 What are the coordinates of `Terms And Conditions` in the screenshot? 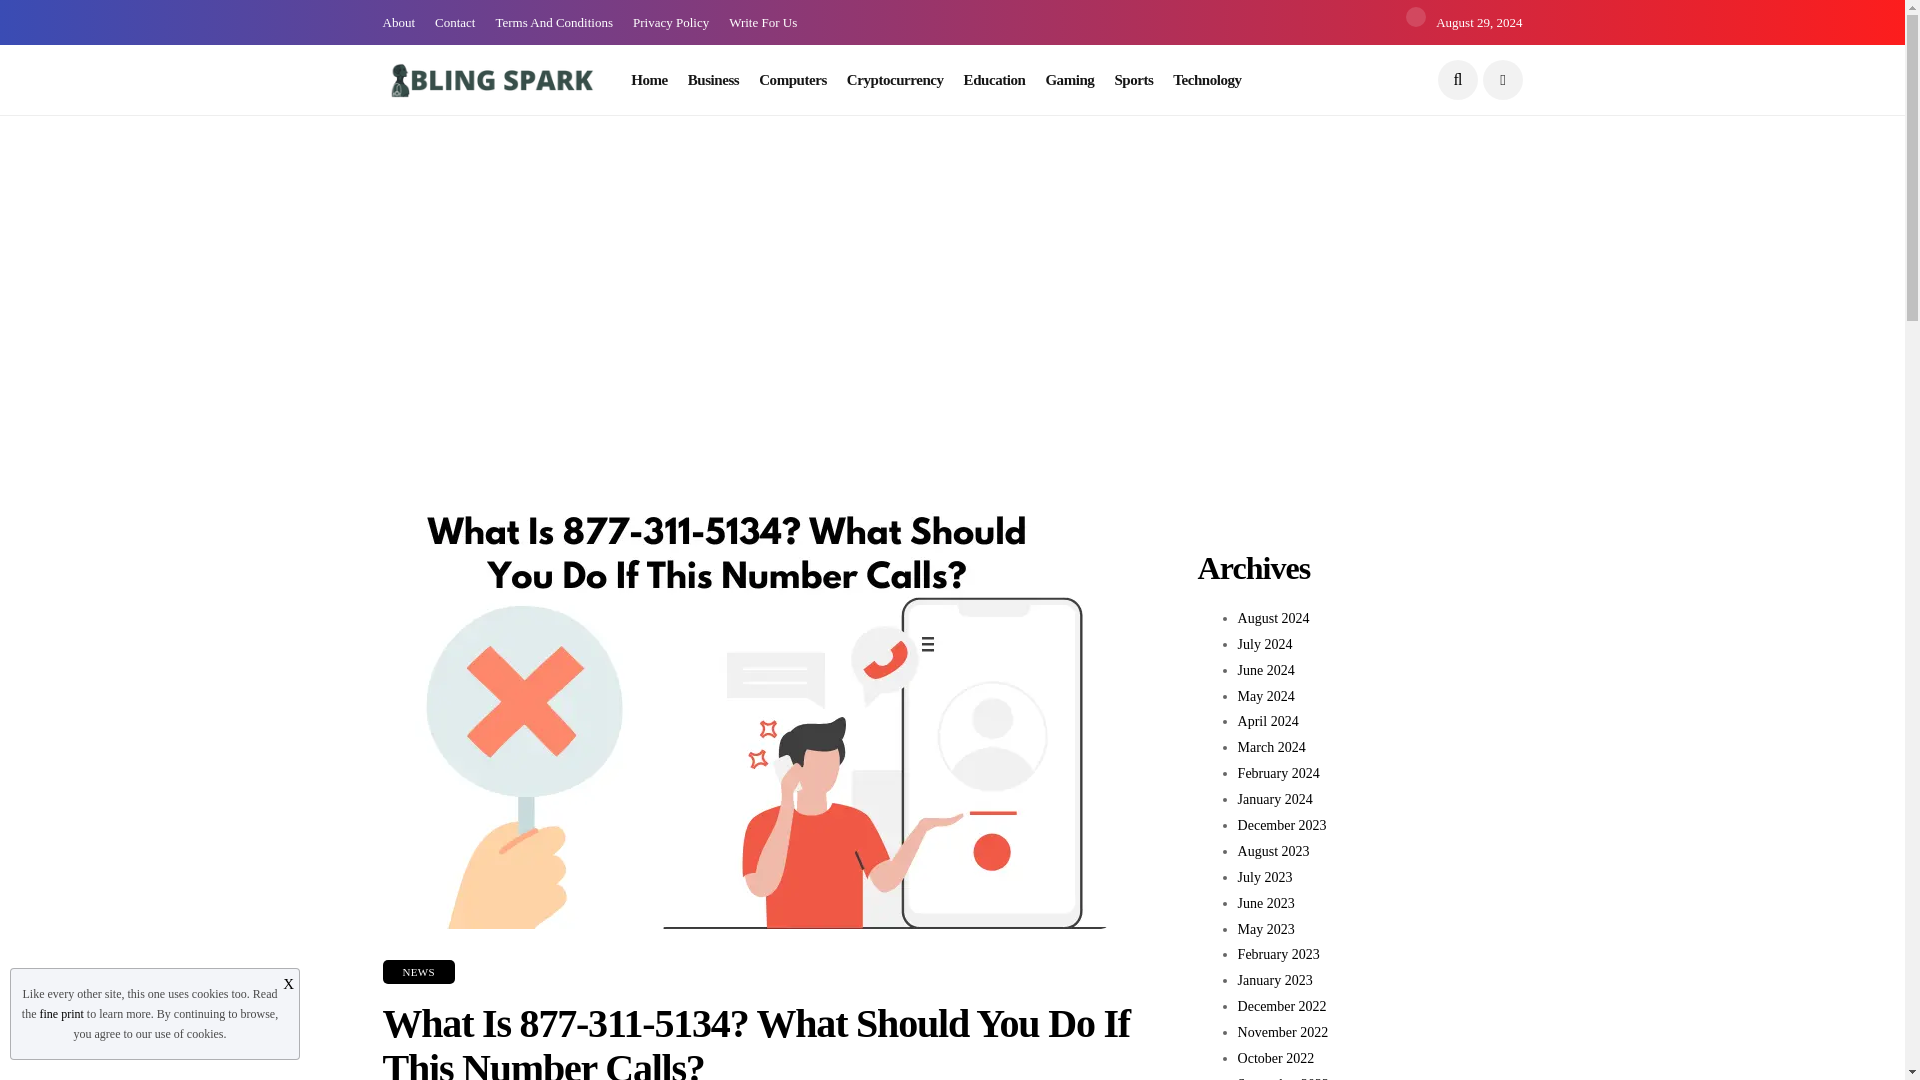 It's located at (554, 22).